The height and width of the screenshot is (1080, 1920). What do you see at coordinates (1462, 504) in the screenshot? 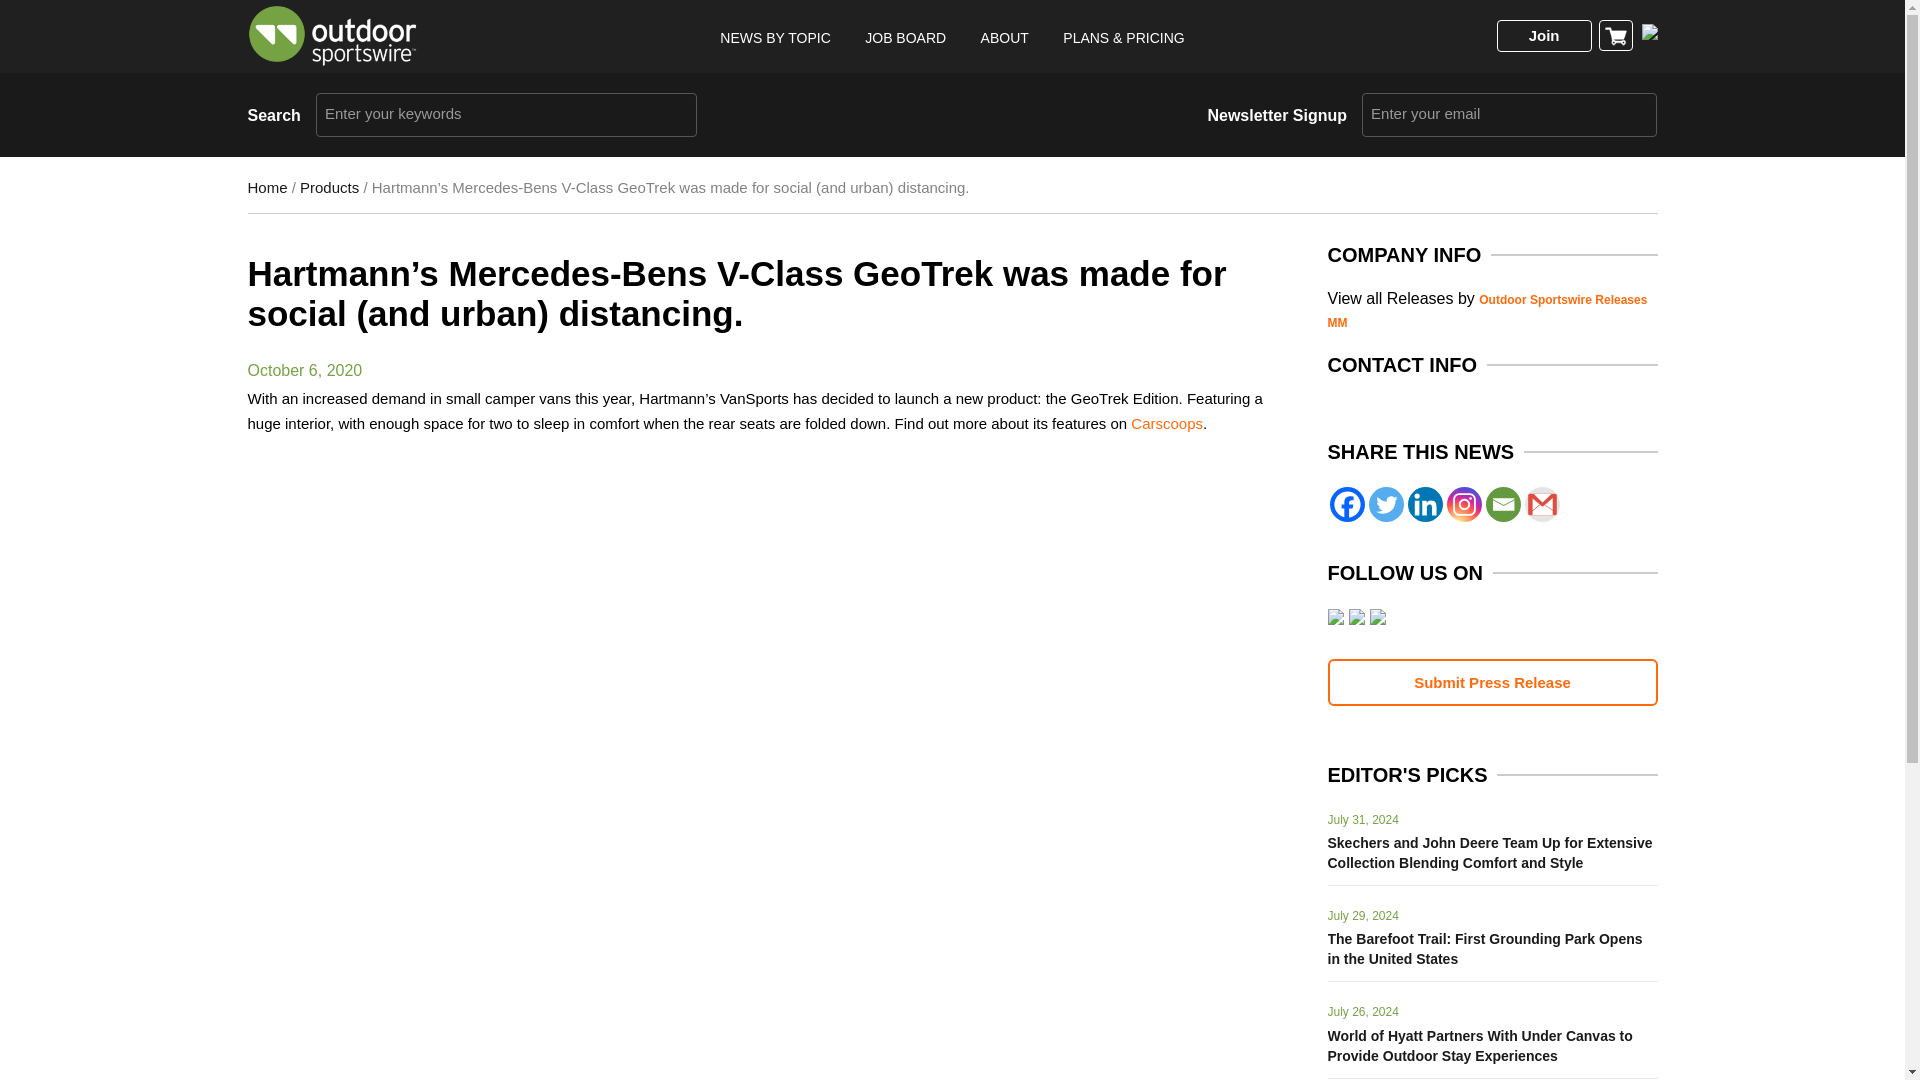
I see `Instagram` at bounding box center [1462, 504].